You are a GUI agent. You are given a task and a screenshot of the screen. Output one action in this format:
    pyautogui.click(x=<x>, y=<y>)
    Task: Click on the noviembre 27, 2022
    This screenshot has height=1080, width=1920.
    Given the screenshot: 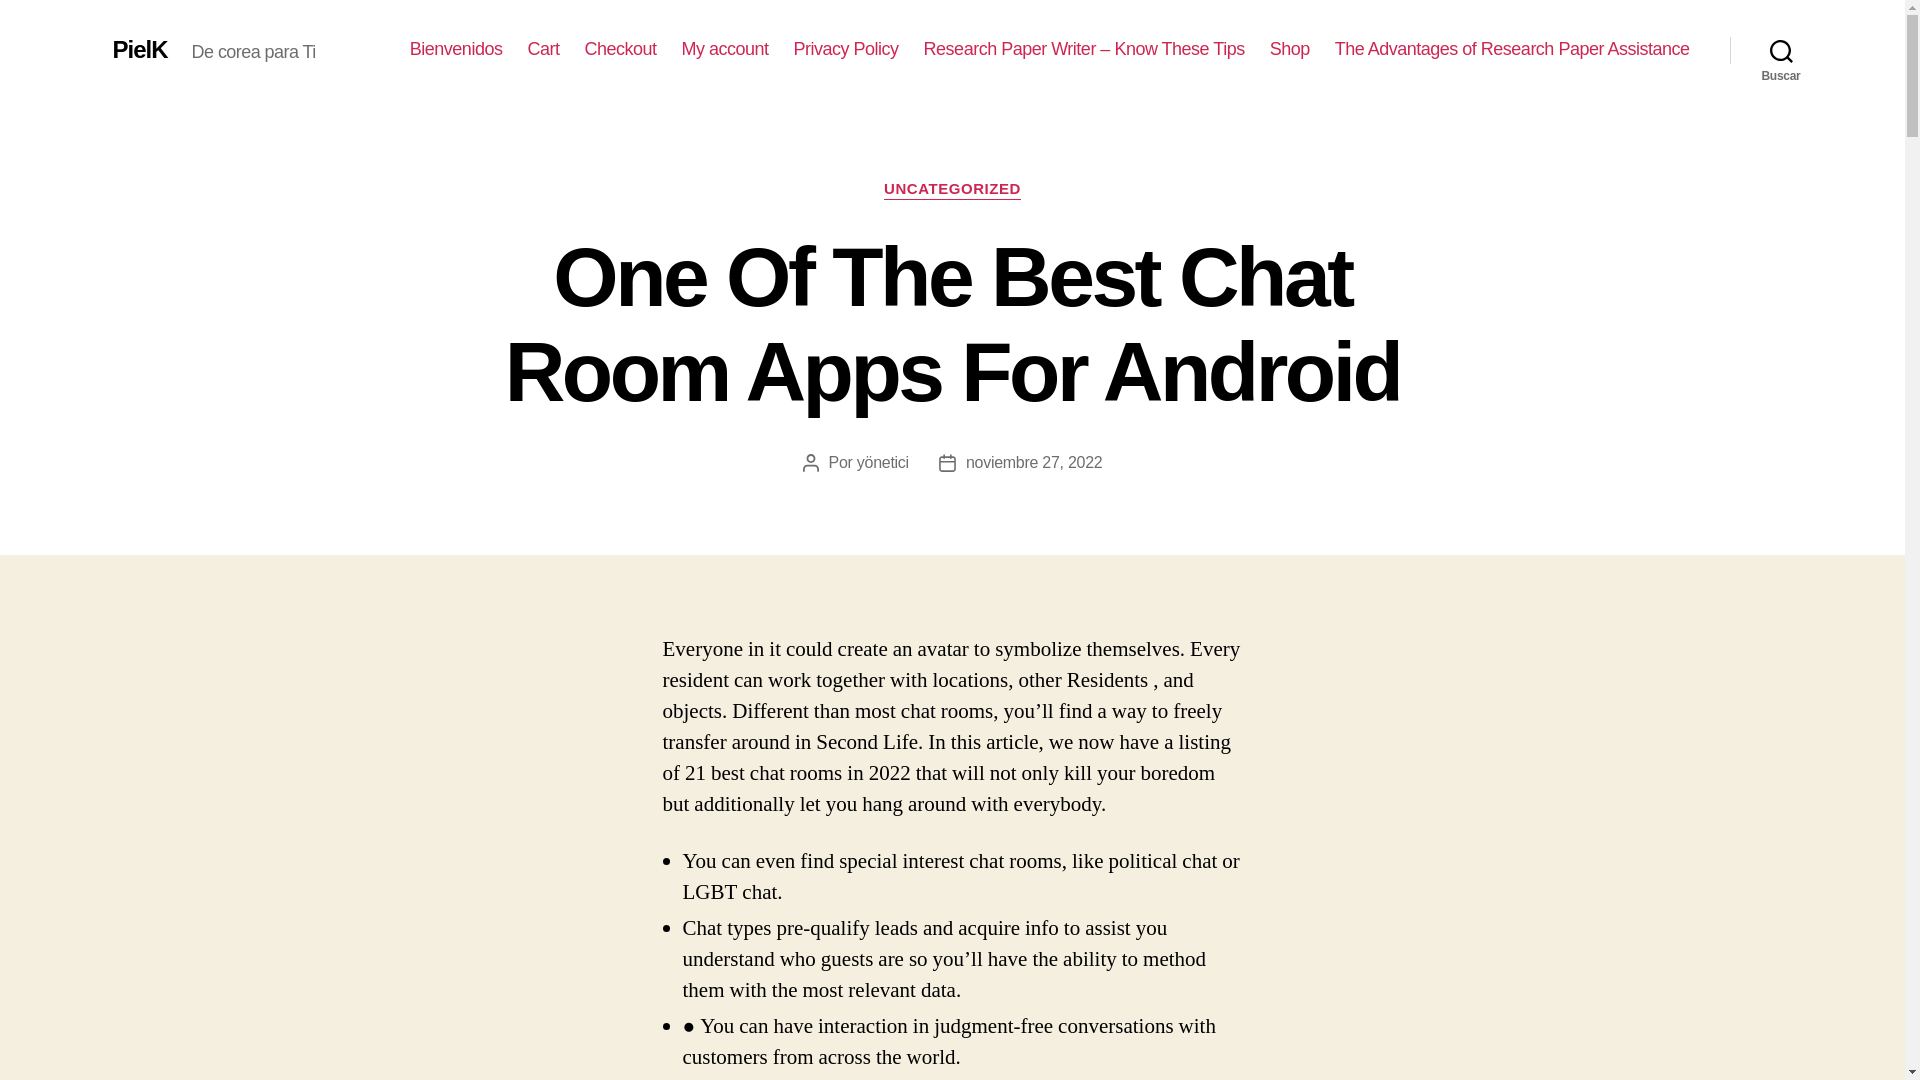 What is the action you would take?
    pyautogui.click(x=1034, y=462)
    